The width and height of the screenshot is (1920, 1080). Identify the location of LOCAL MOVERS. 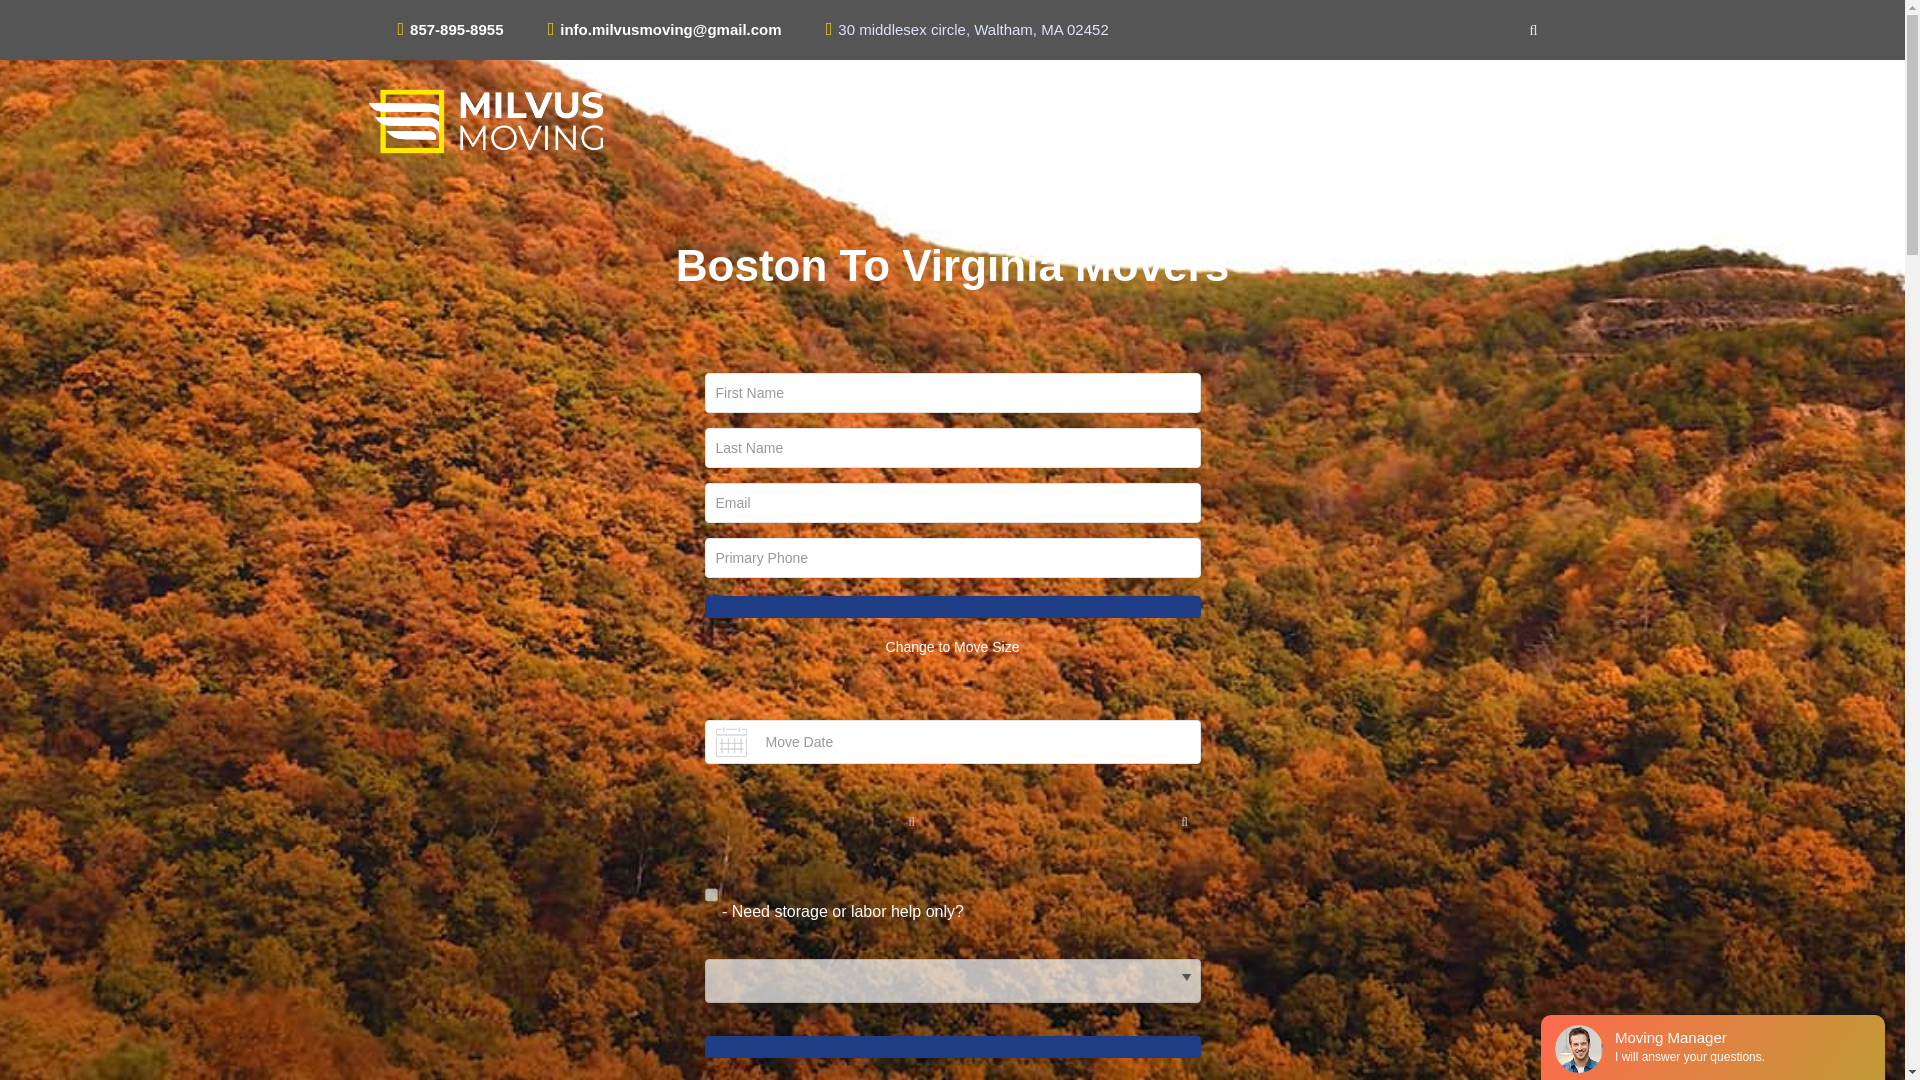
(822, 115).